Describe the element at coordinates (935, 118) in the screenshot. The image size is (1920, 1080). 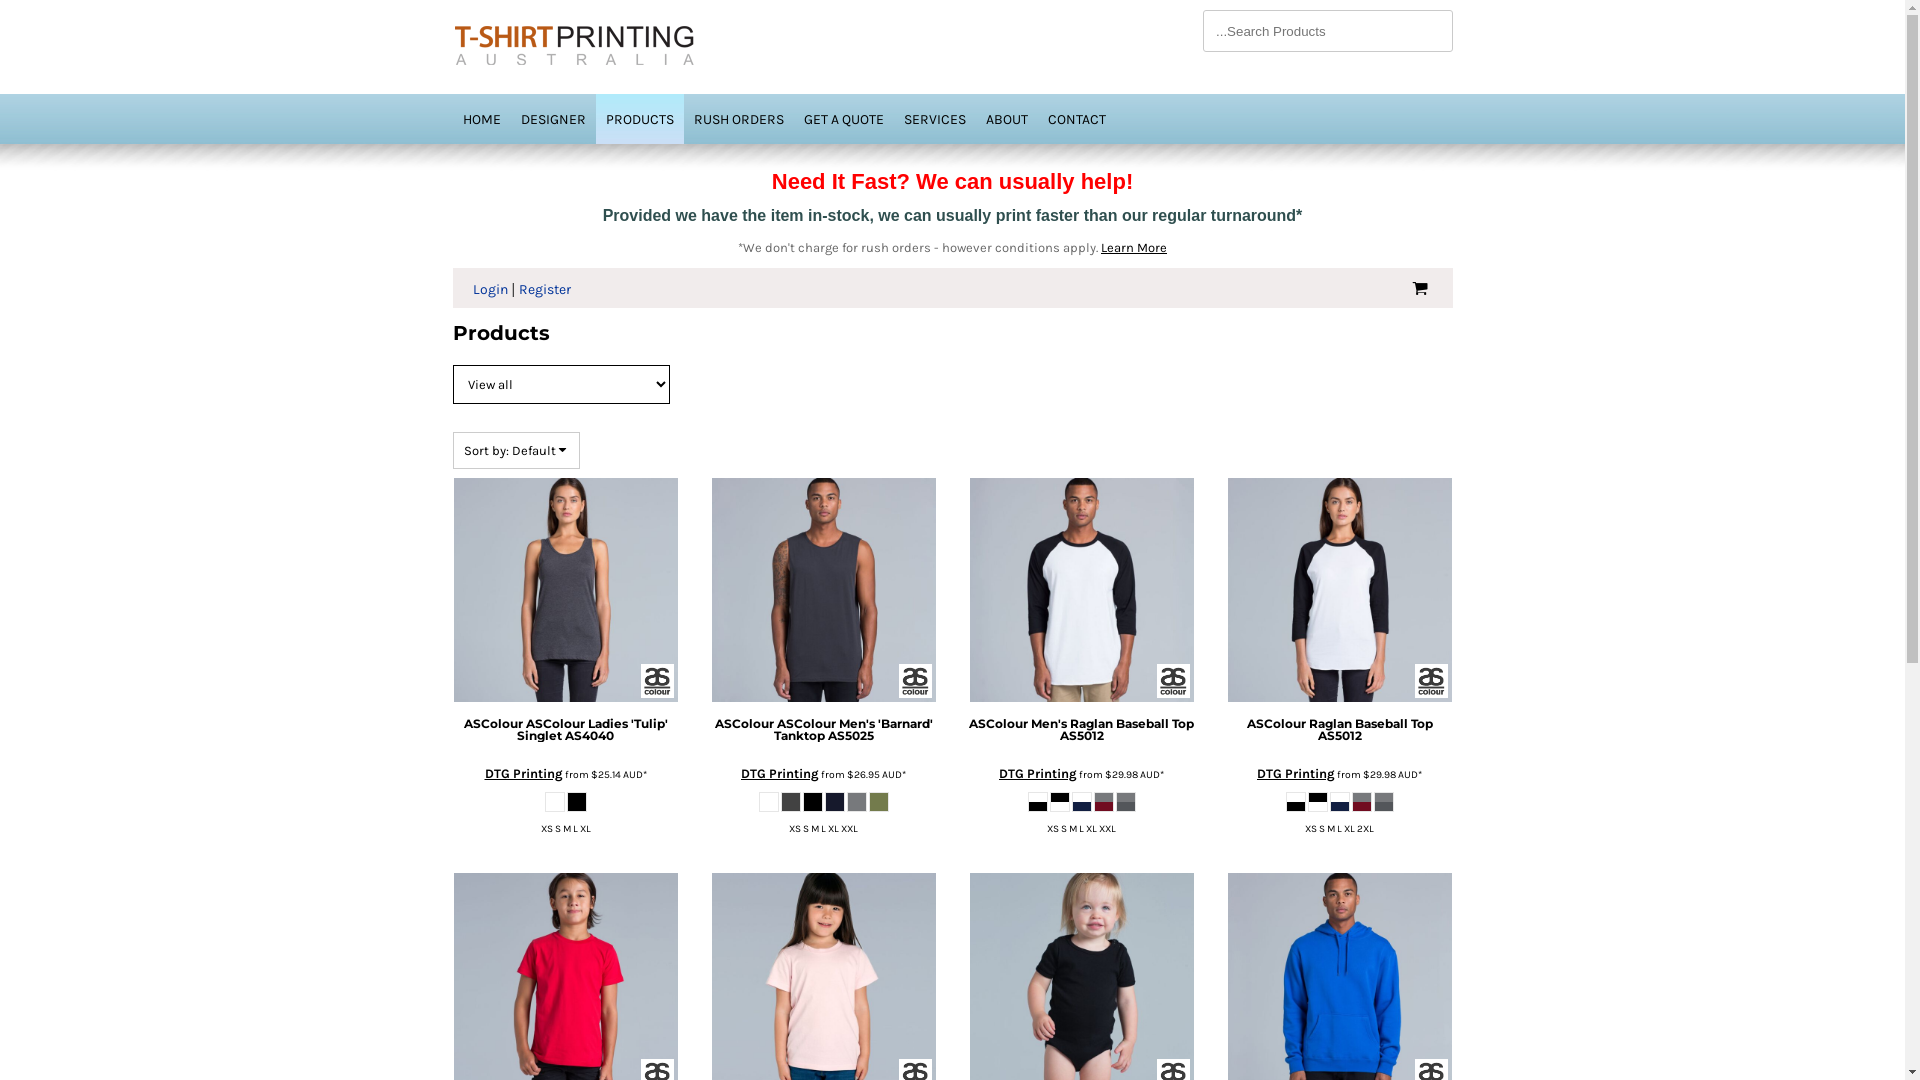
I see `SERVICES` at that location.